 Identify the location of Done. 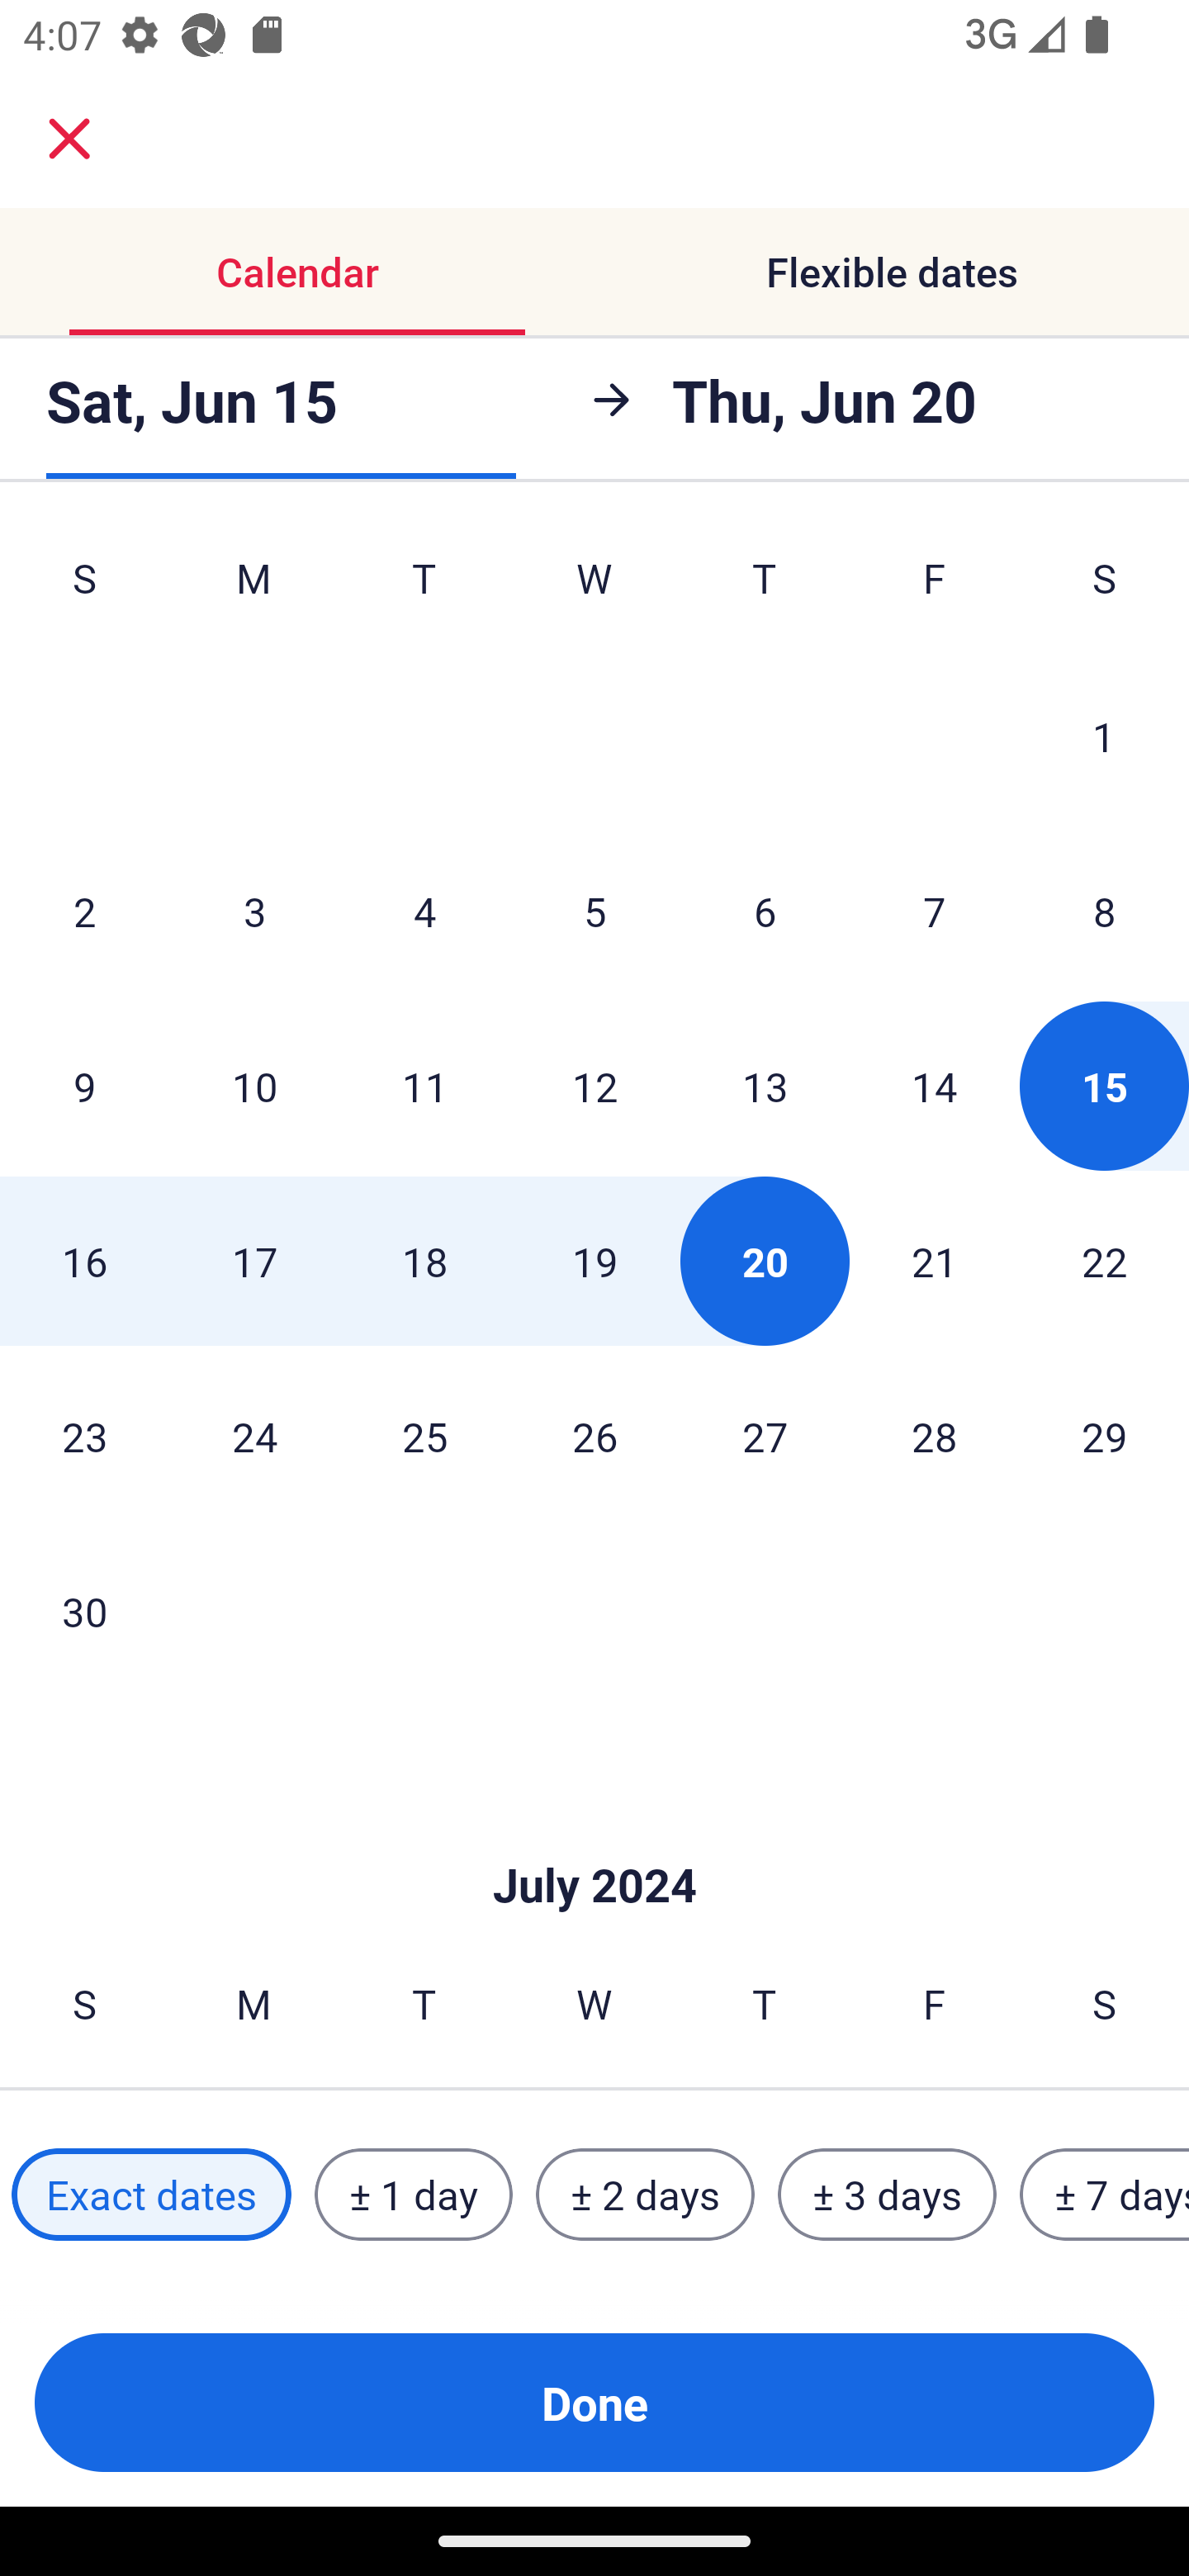
(594, 2403).